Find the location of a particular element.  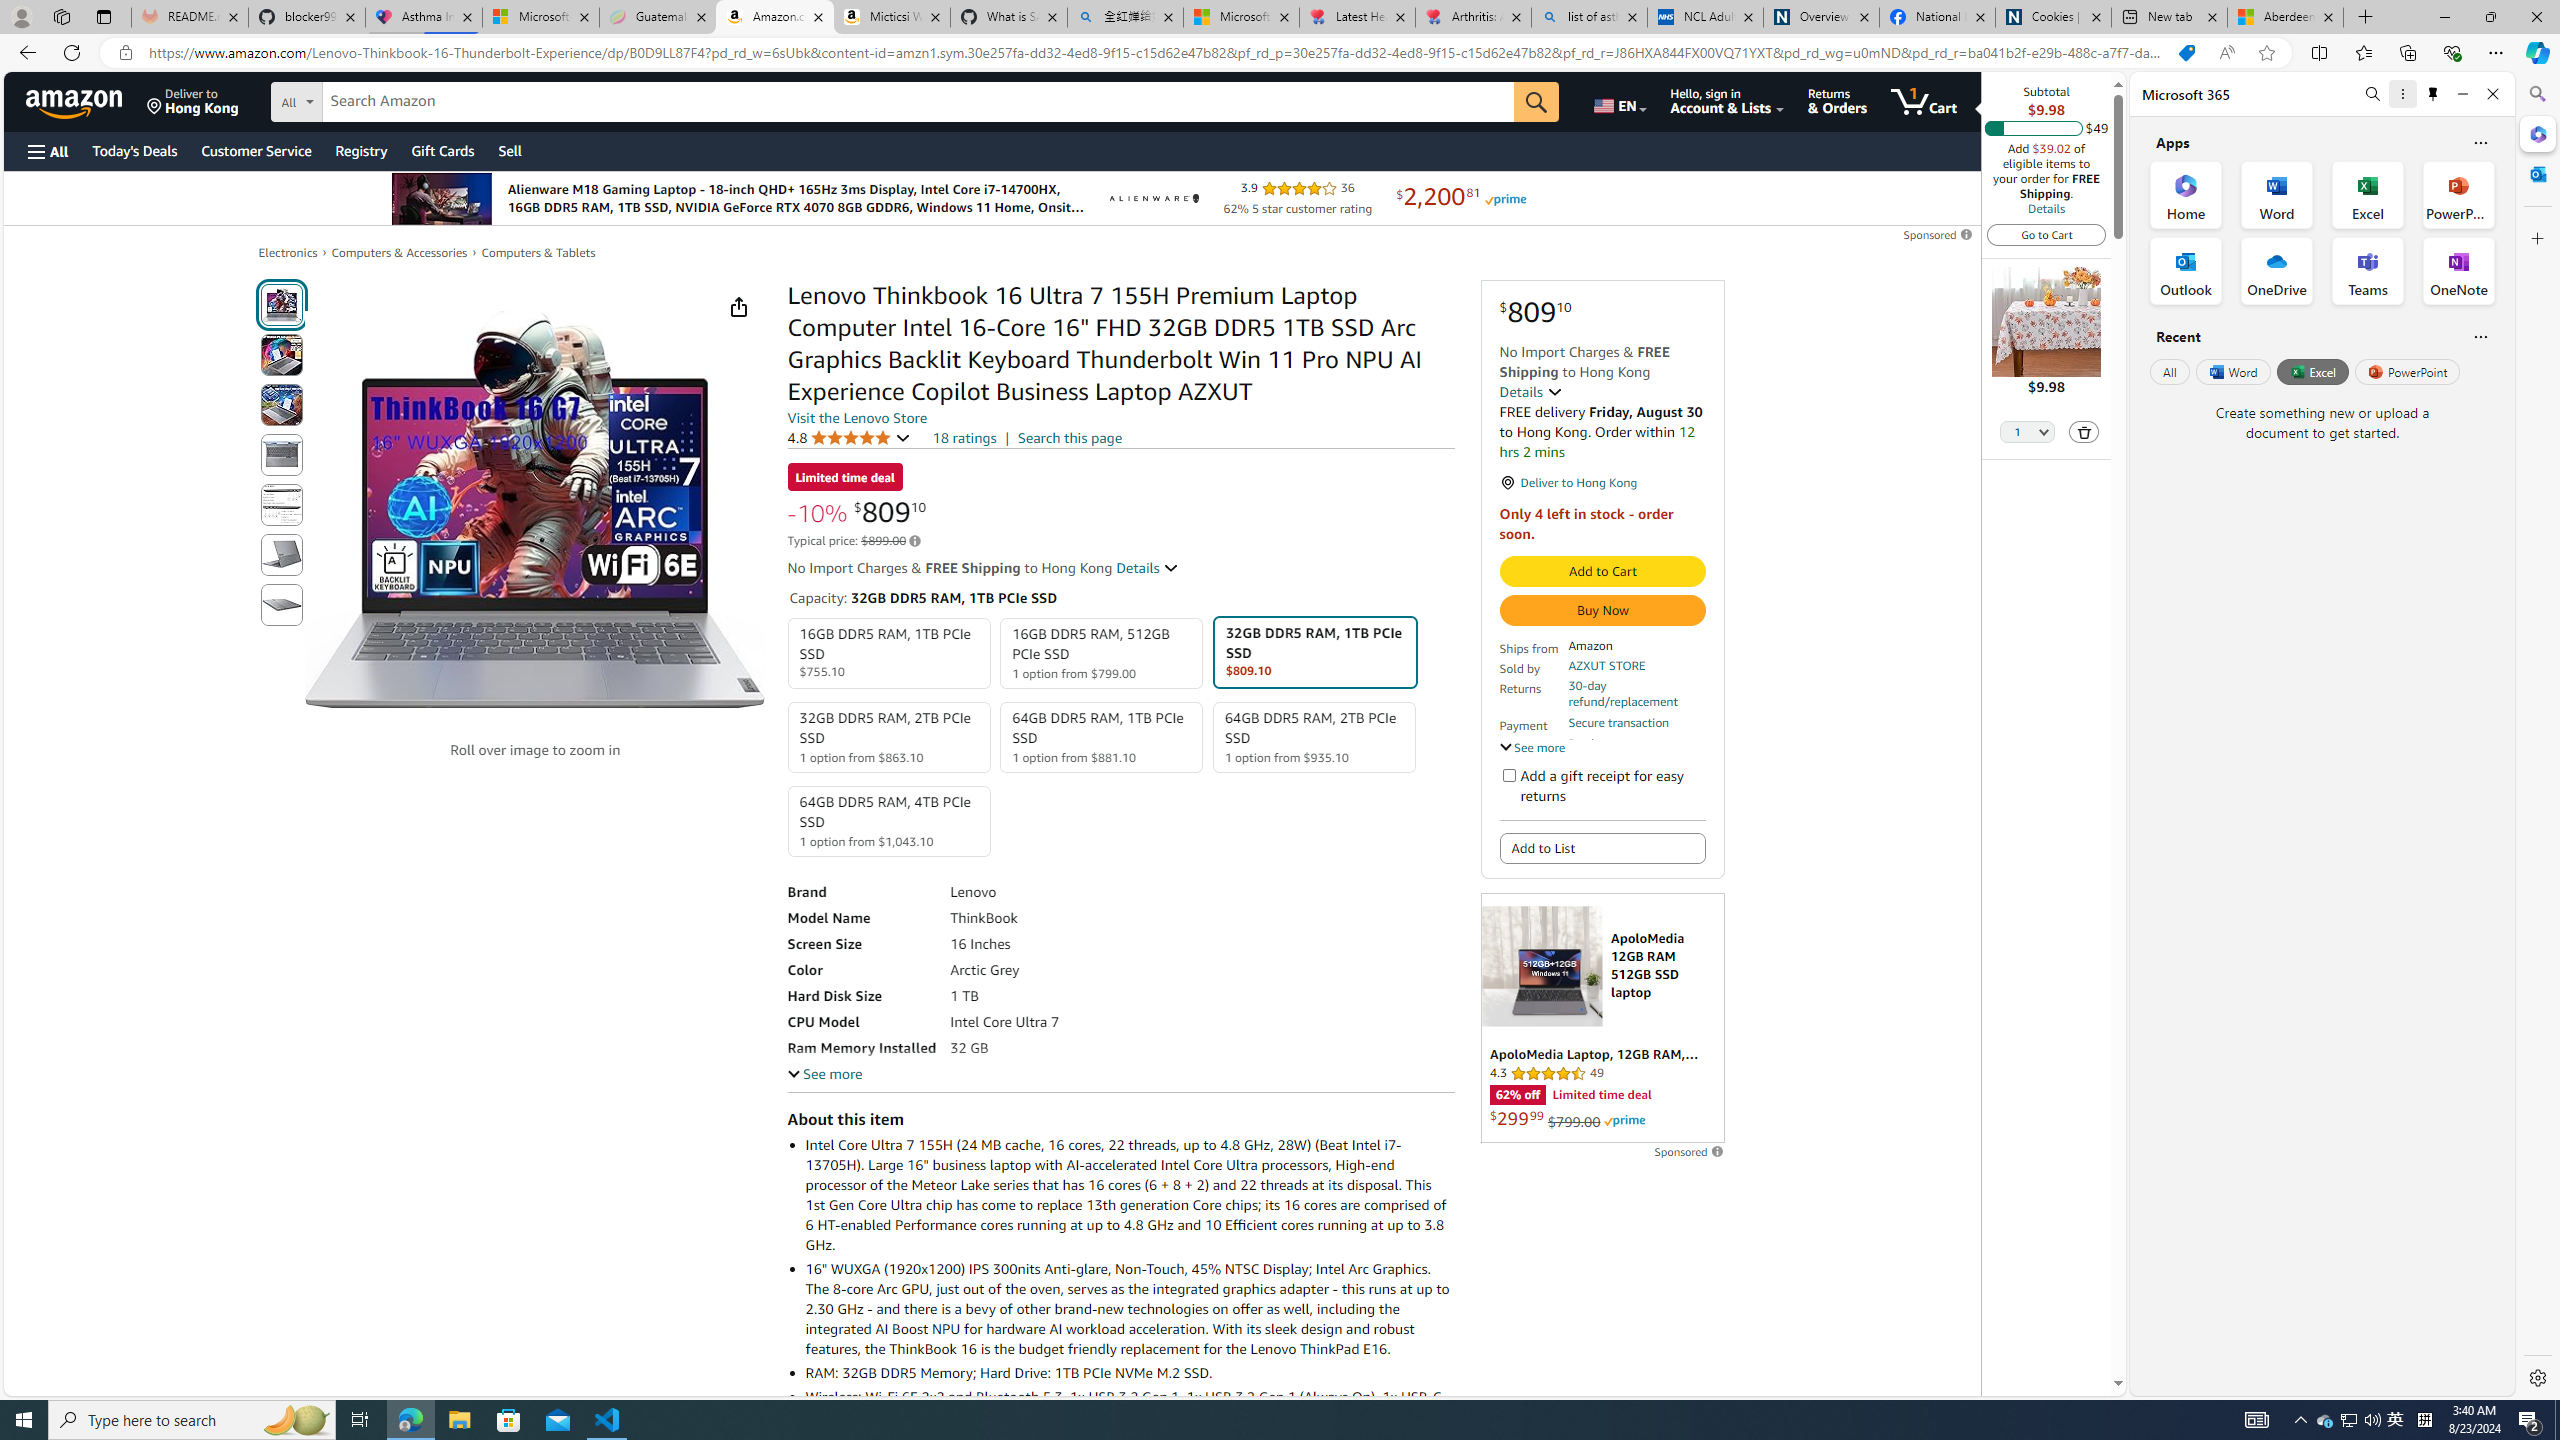

Computers & Accessories is located at coordinates (399, 252).